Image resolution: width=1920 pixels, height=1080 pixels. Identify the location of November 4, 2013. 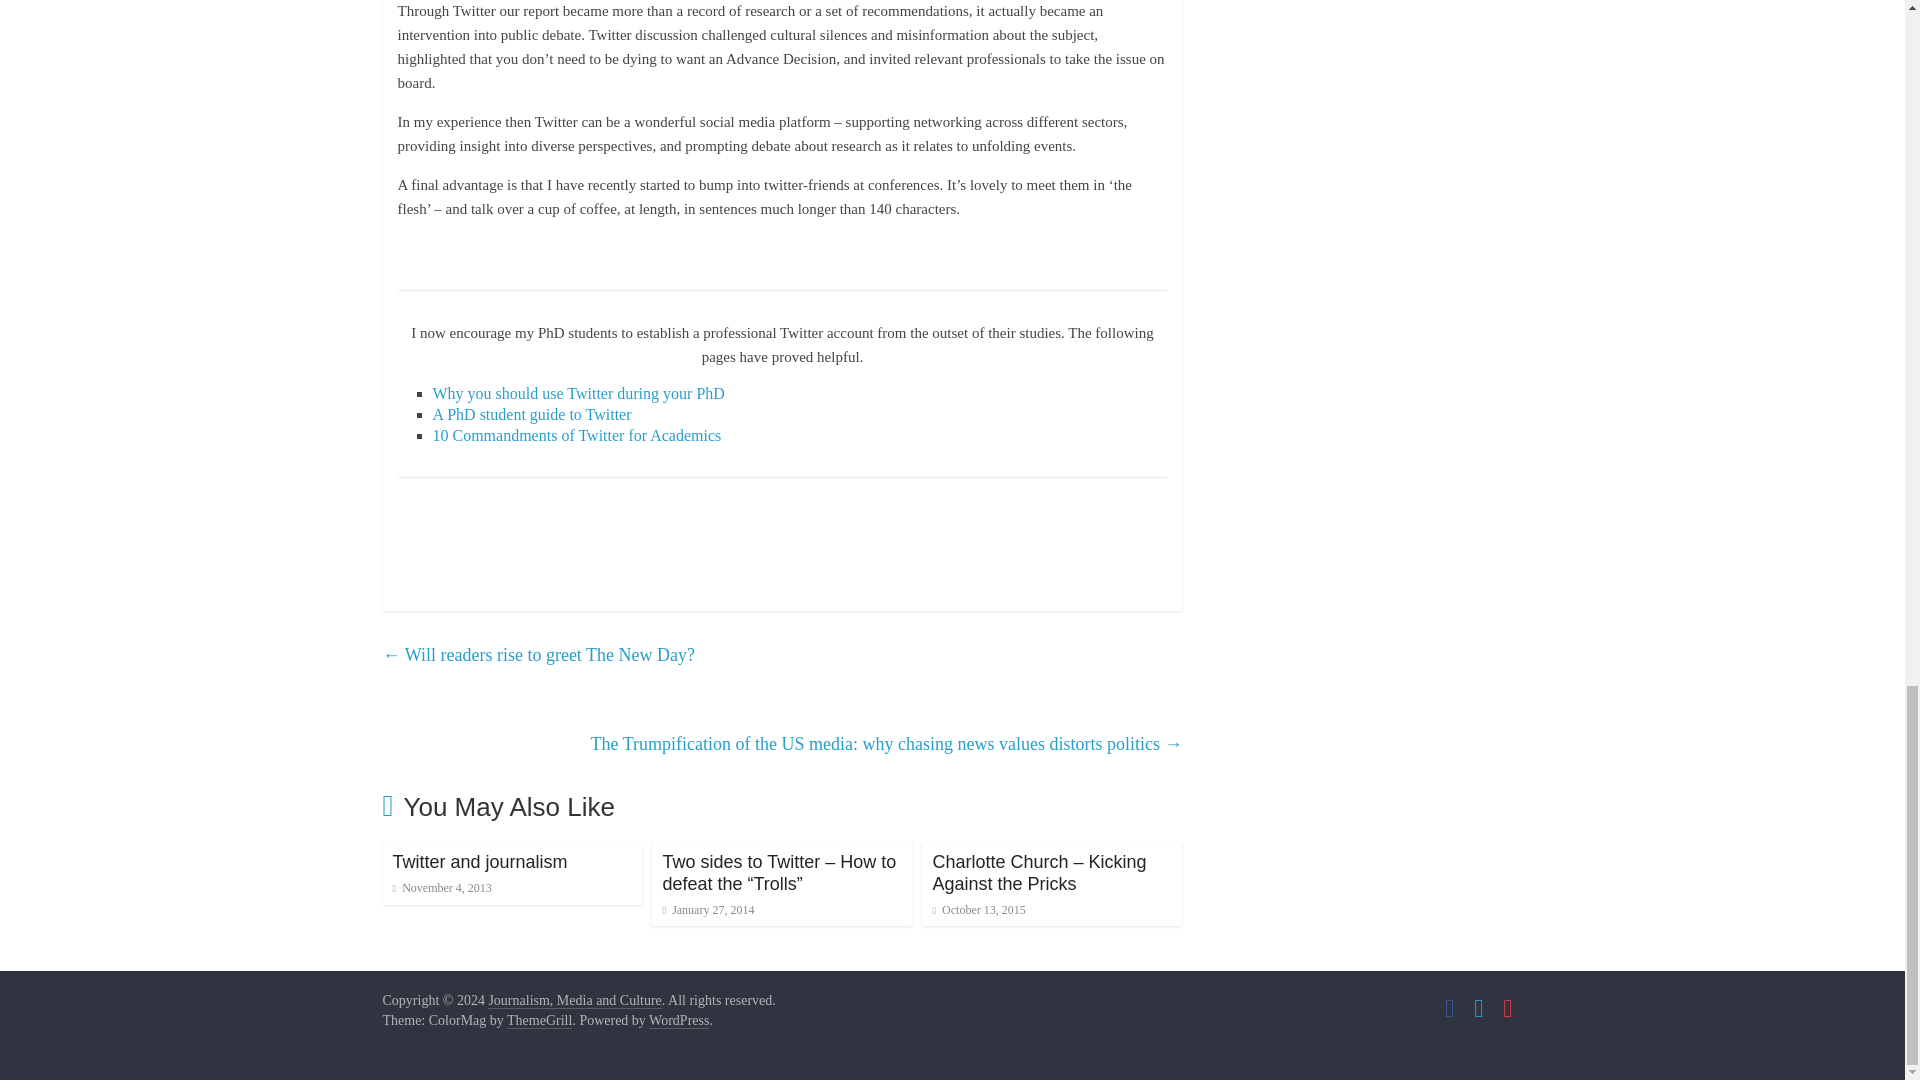
(441, 888).